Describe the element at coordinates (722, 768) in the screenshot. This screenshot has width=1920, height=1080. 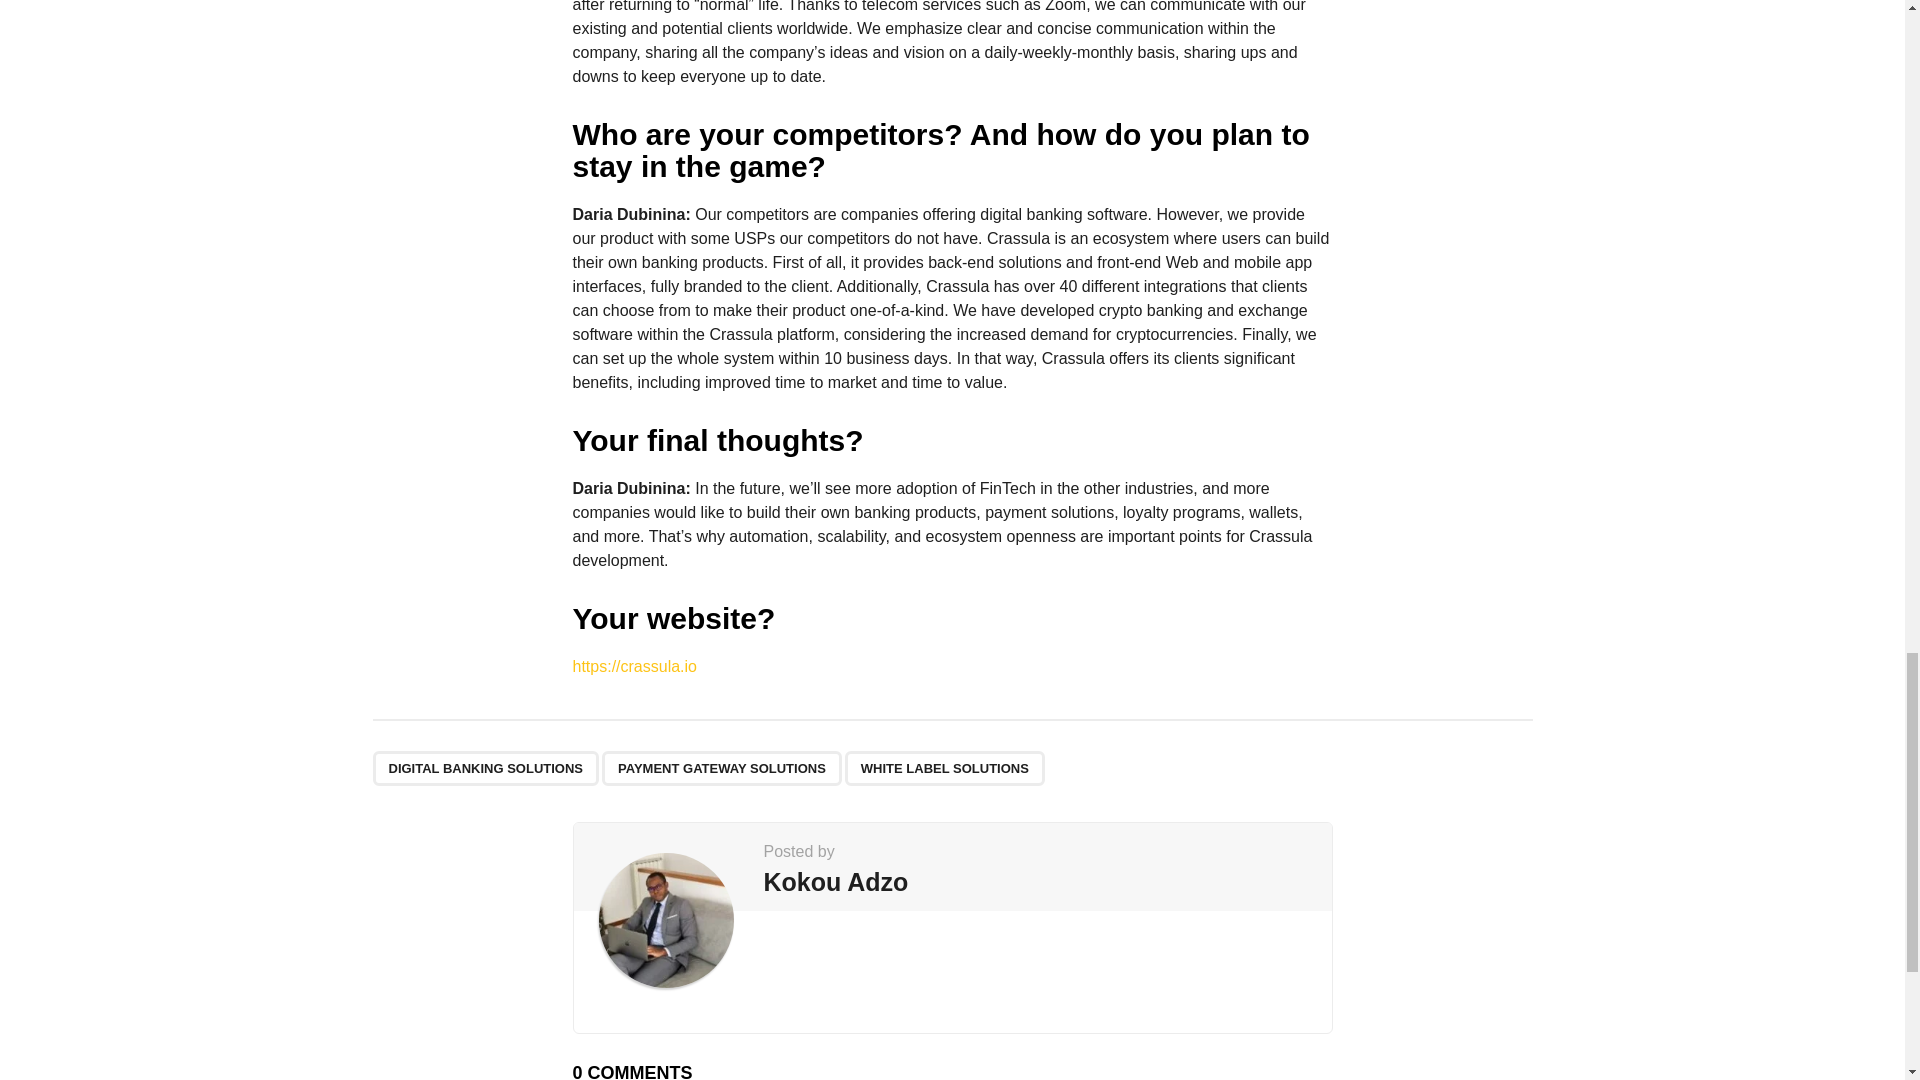
I see `PAYMENT GATEWAY SOLUTIONS` at that location.